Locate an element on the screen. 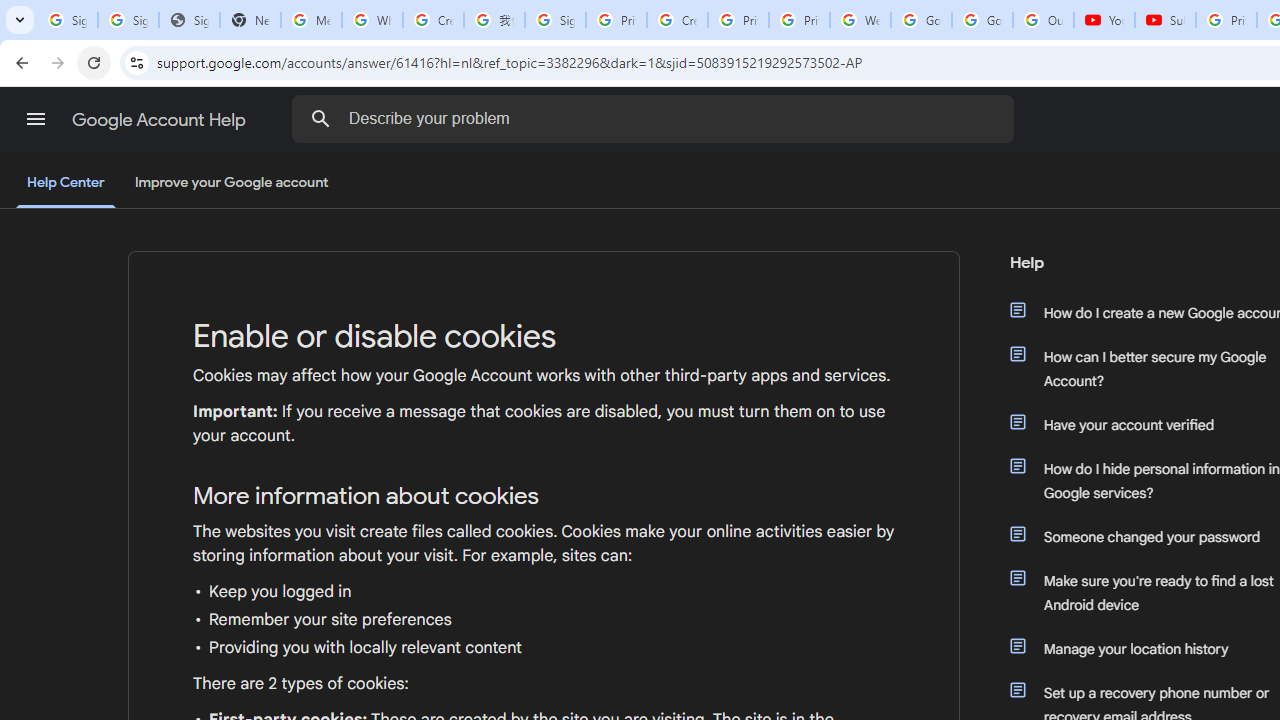  Sign in - Google Accounts is located at coordinates (68, 20).